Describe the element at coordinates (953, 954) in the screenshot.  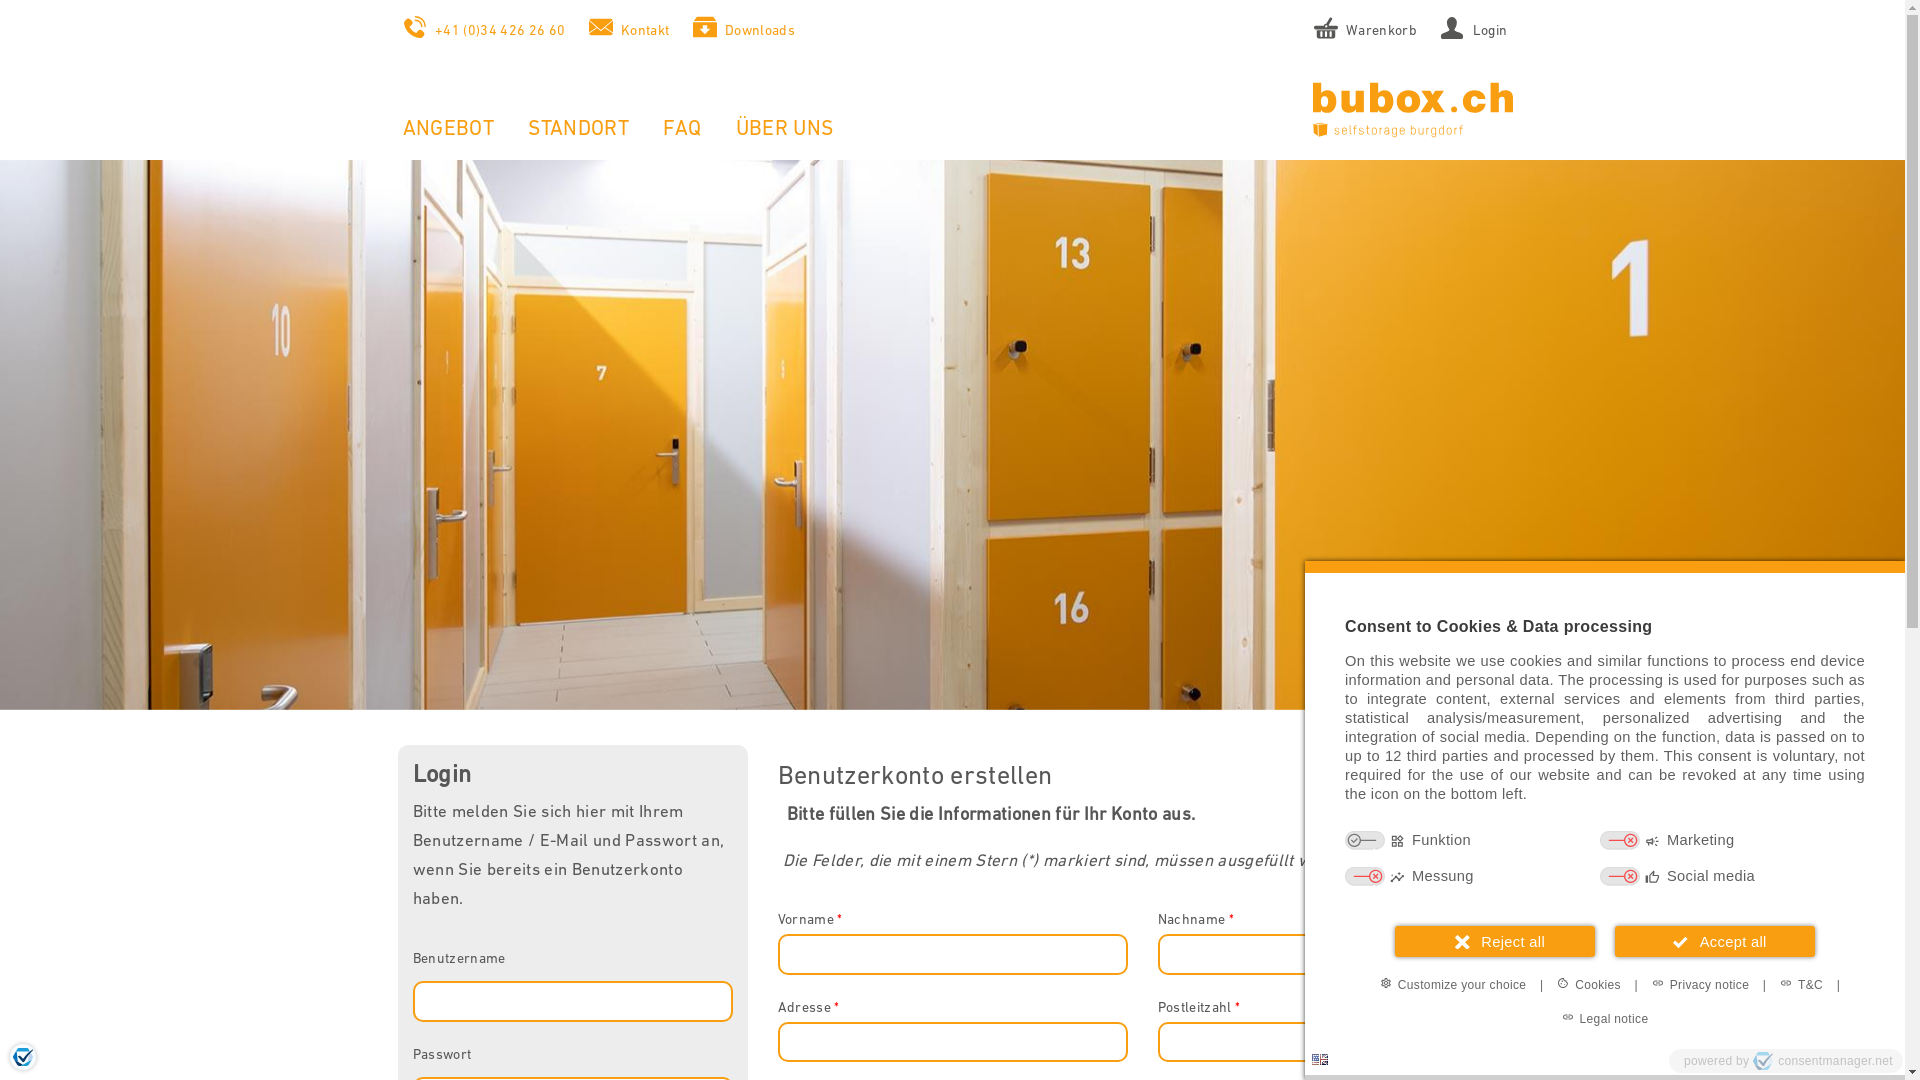
I see `Geben Sie hier Ihren Vornamen ein.` at that location.